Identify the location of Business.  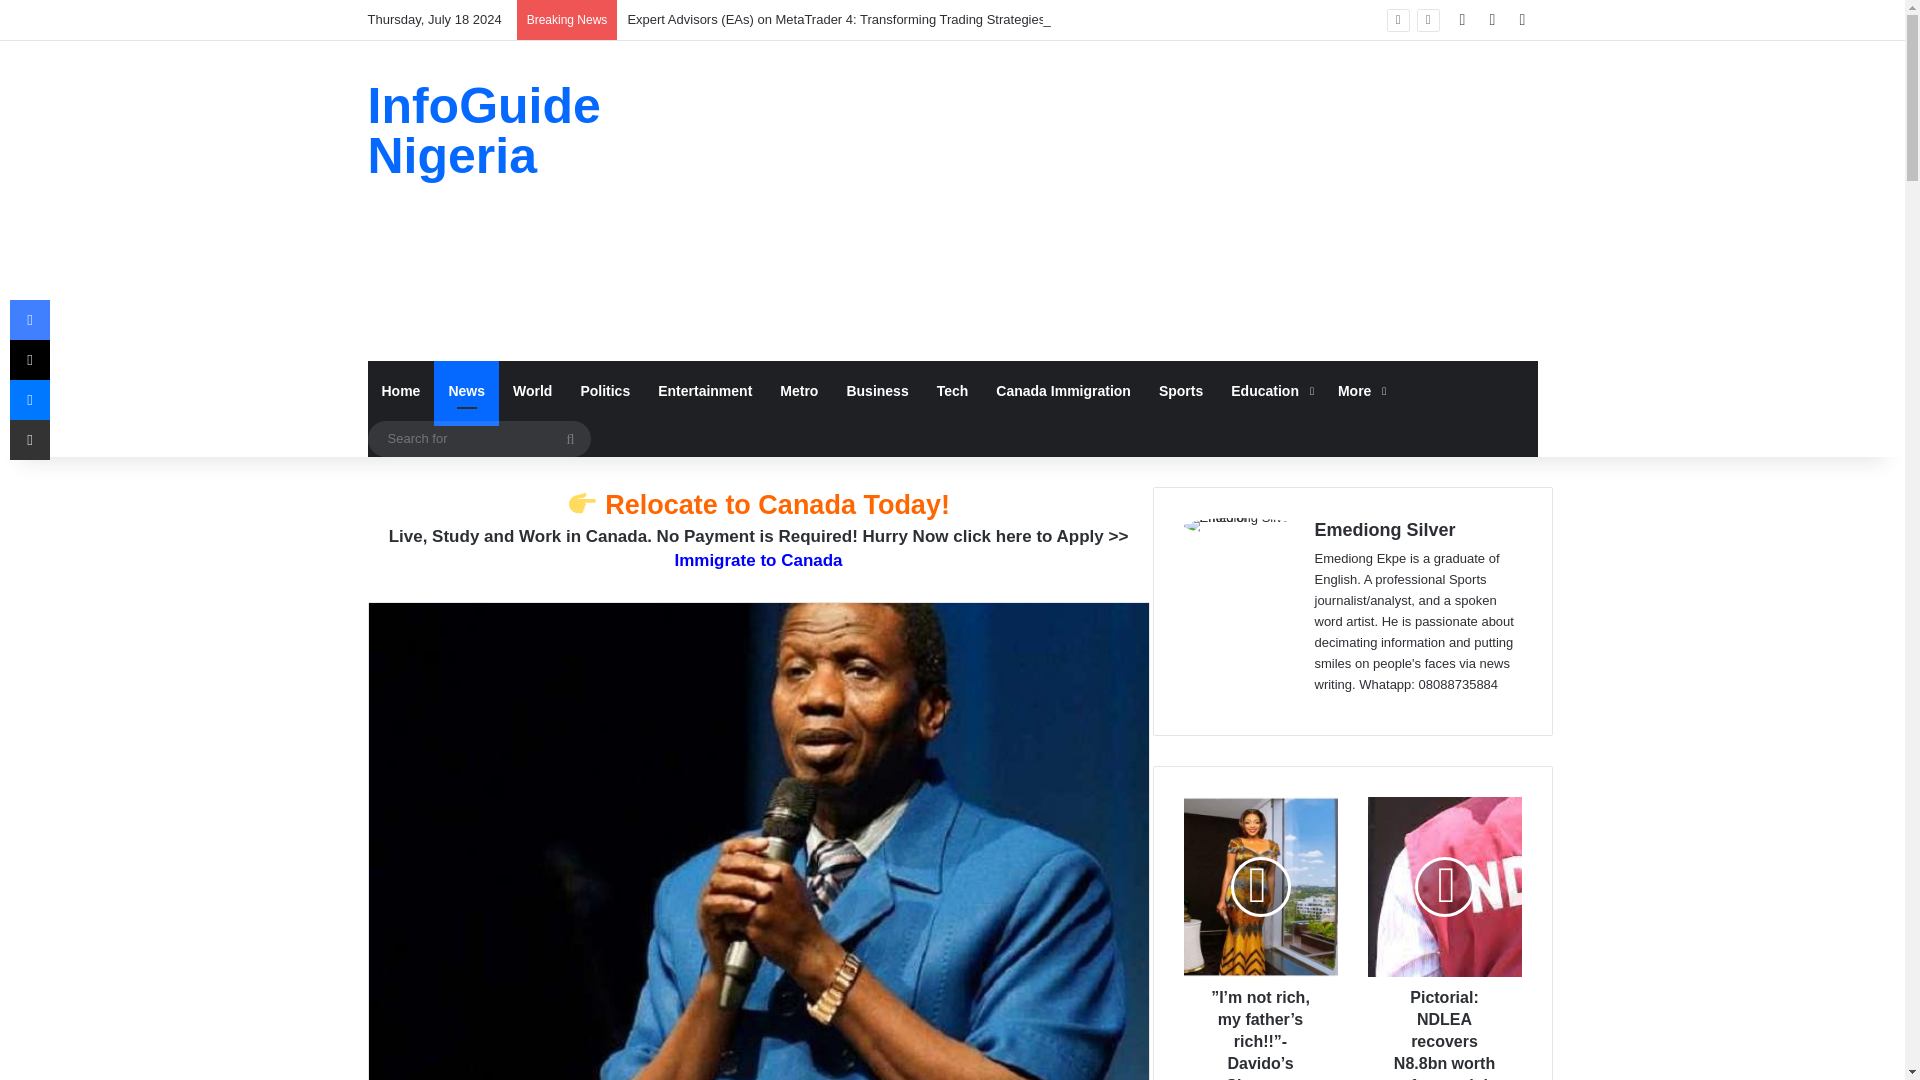
(876, 390).